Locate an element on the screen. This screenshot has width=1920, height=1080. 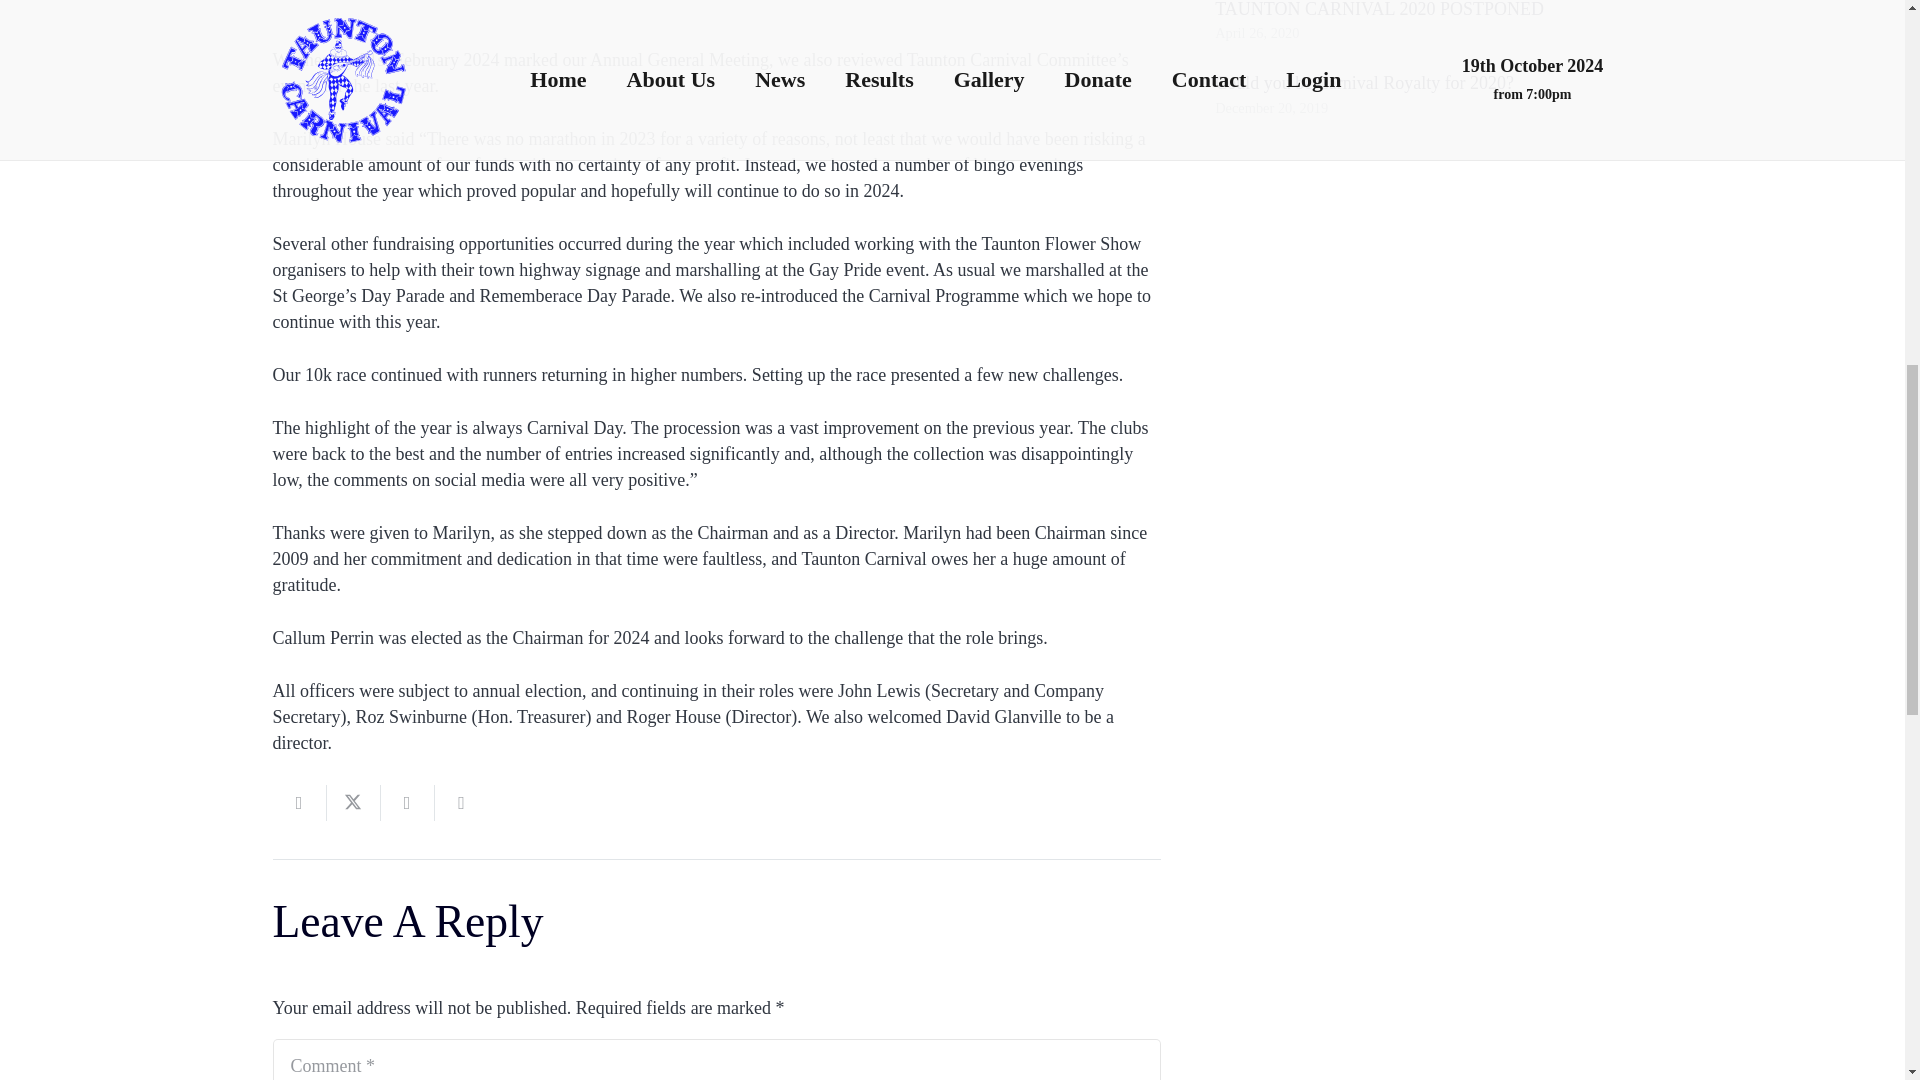
TAUNTON CARNIVAL 2020 POSTPONED is located at coordinates (1379, 9).